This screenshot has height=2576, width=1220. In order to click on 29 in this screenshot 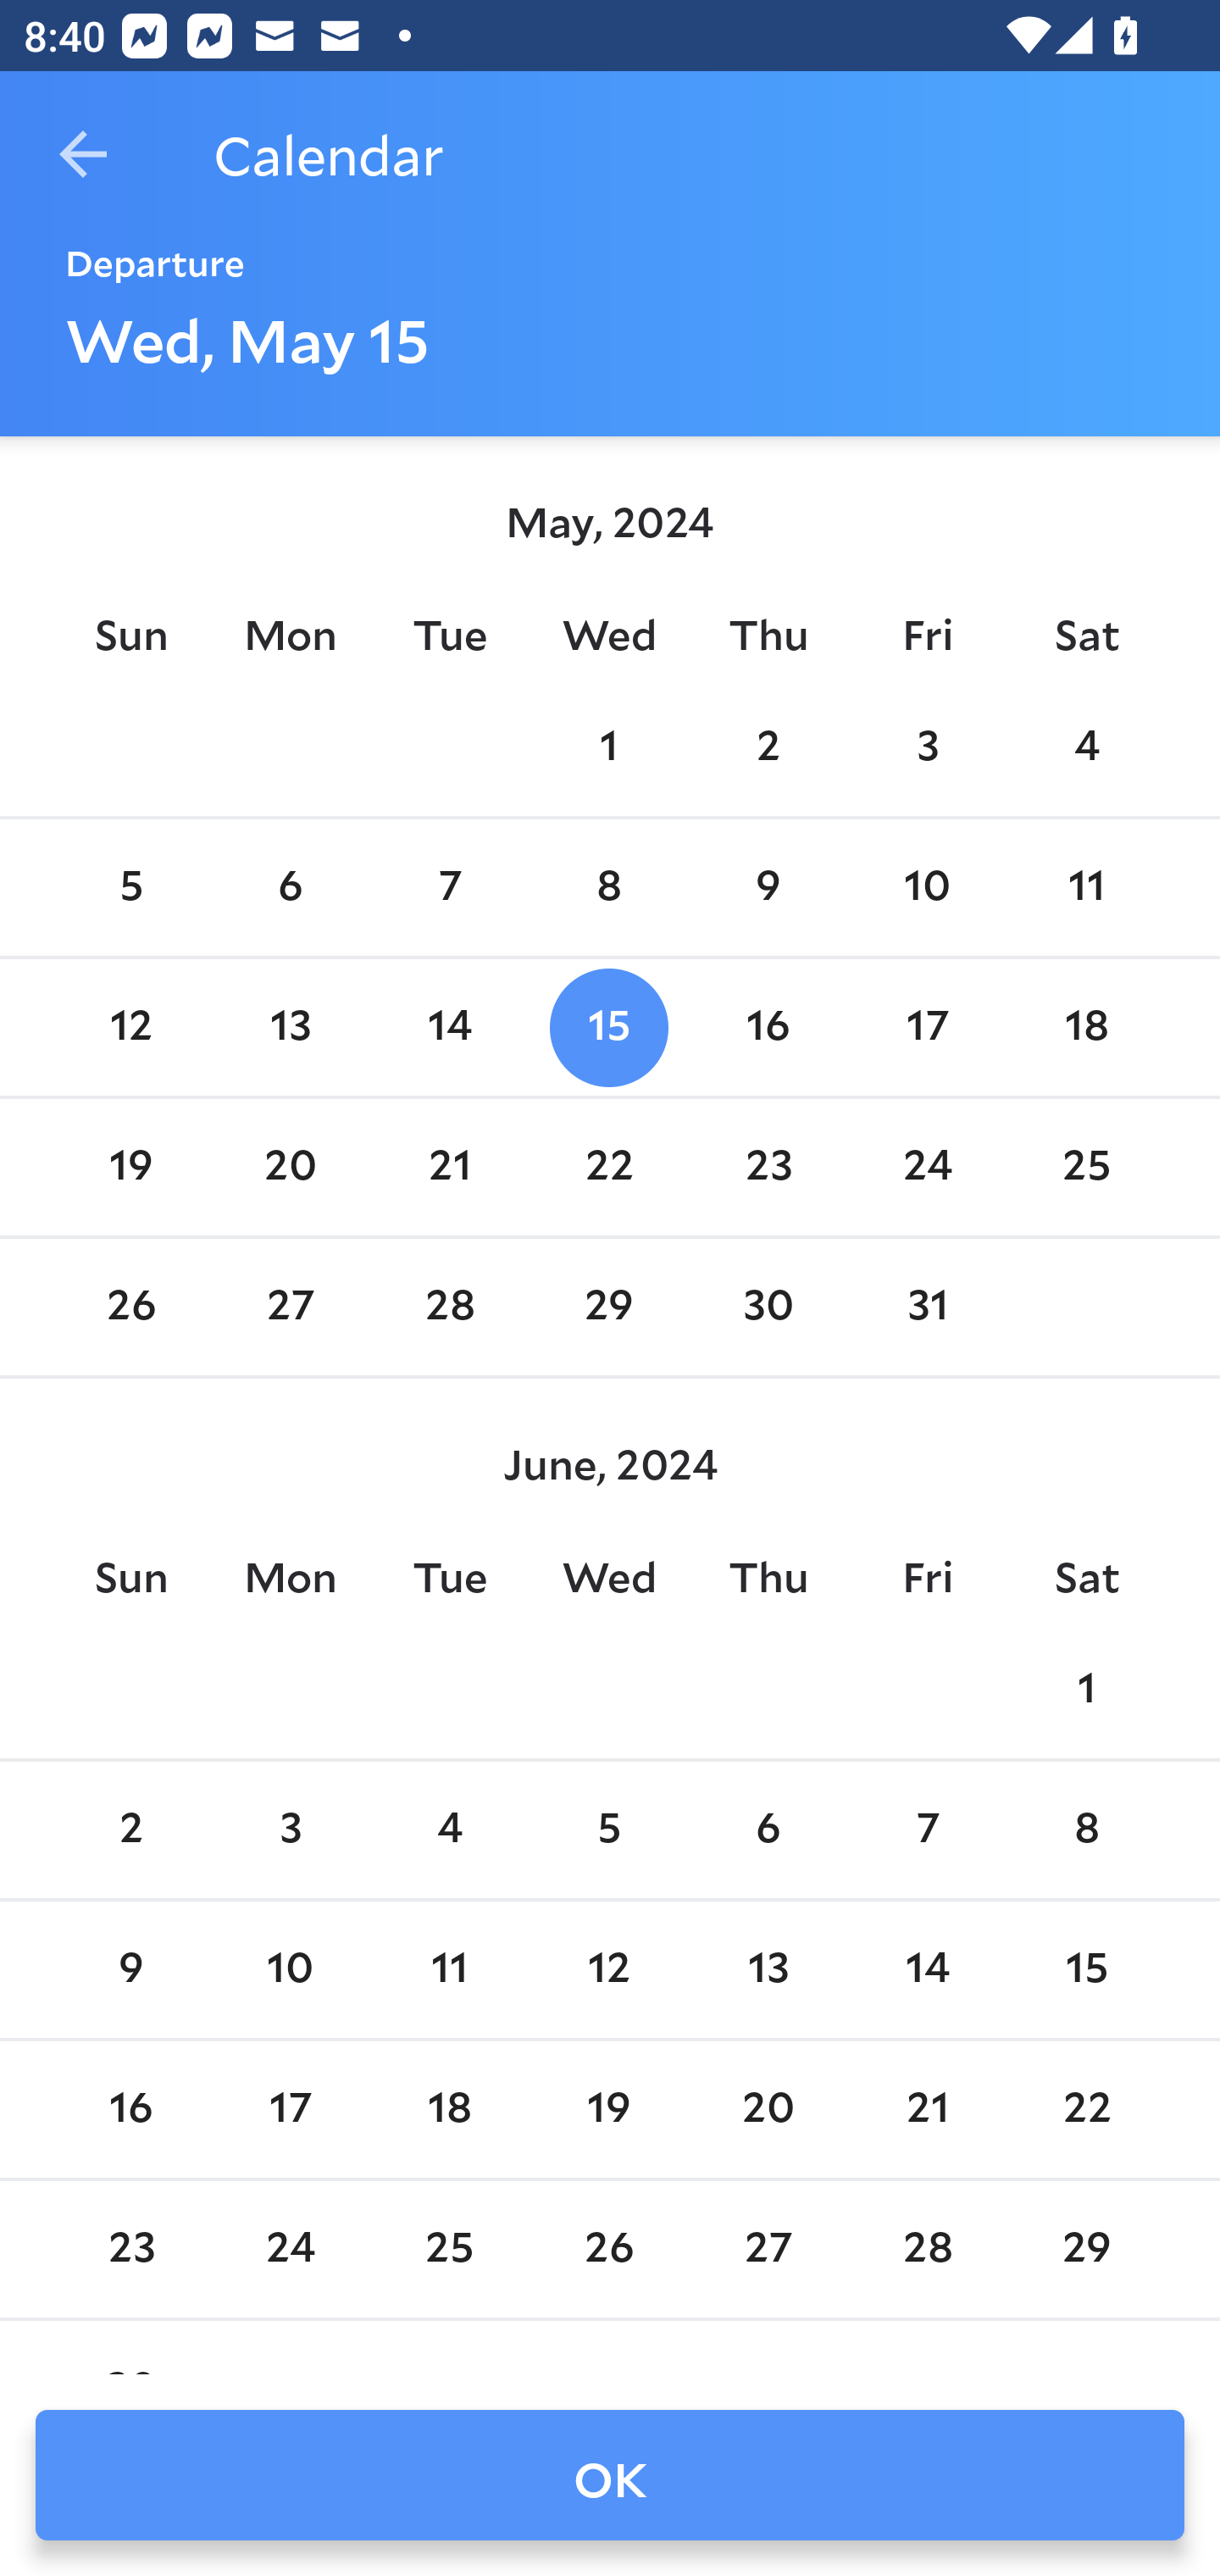, I will do `click(609, 1308)`.